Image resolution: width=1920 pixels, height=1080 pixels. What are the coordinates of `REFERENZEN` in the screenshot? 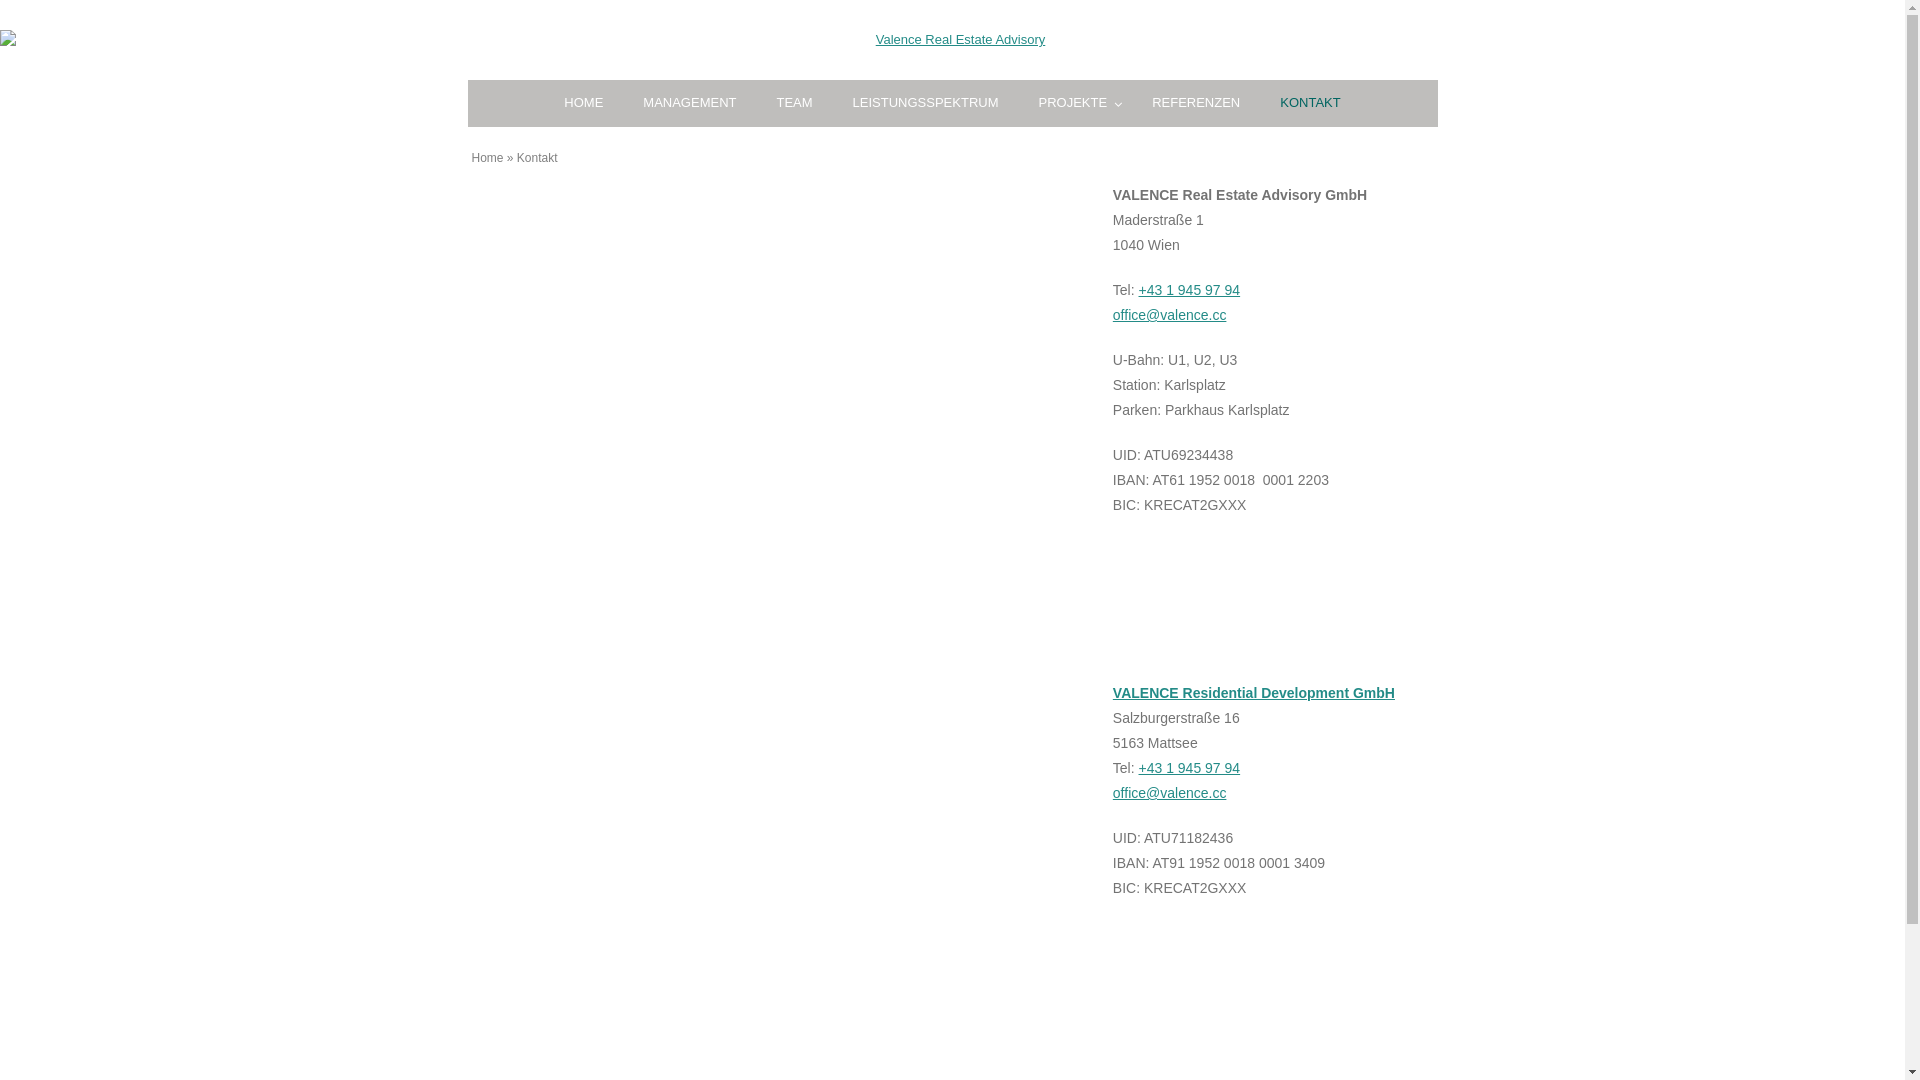 It's located at (1196, 104).